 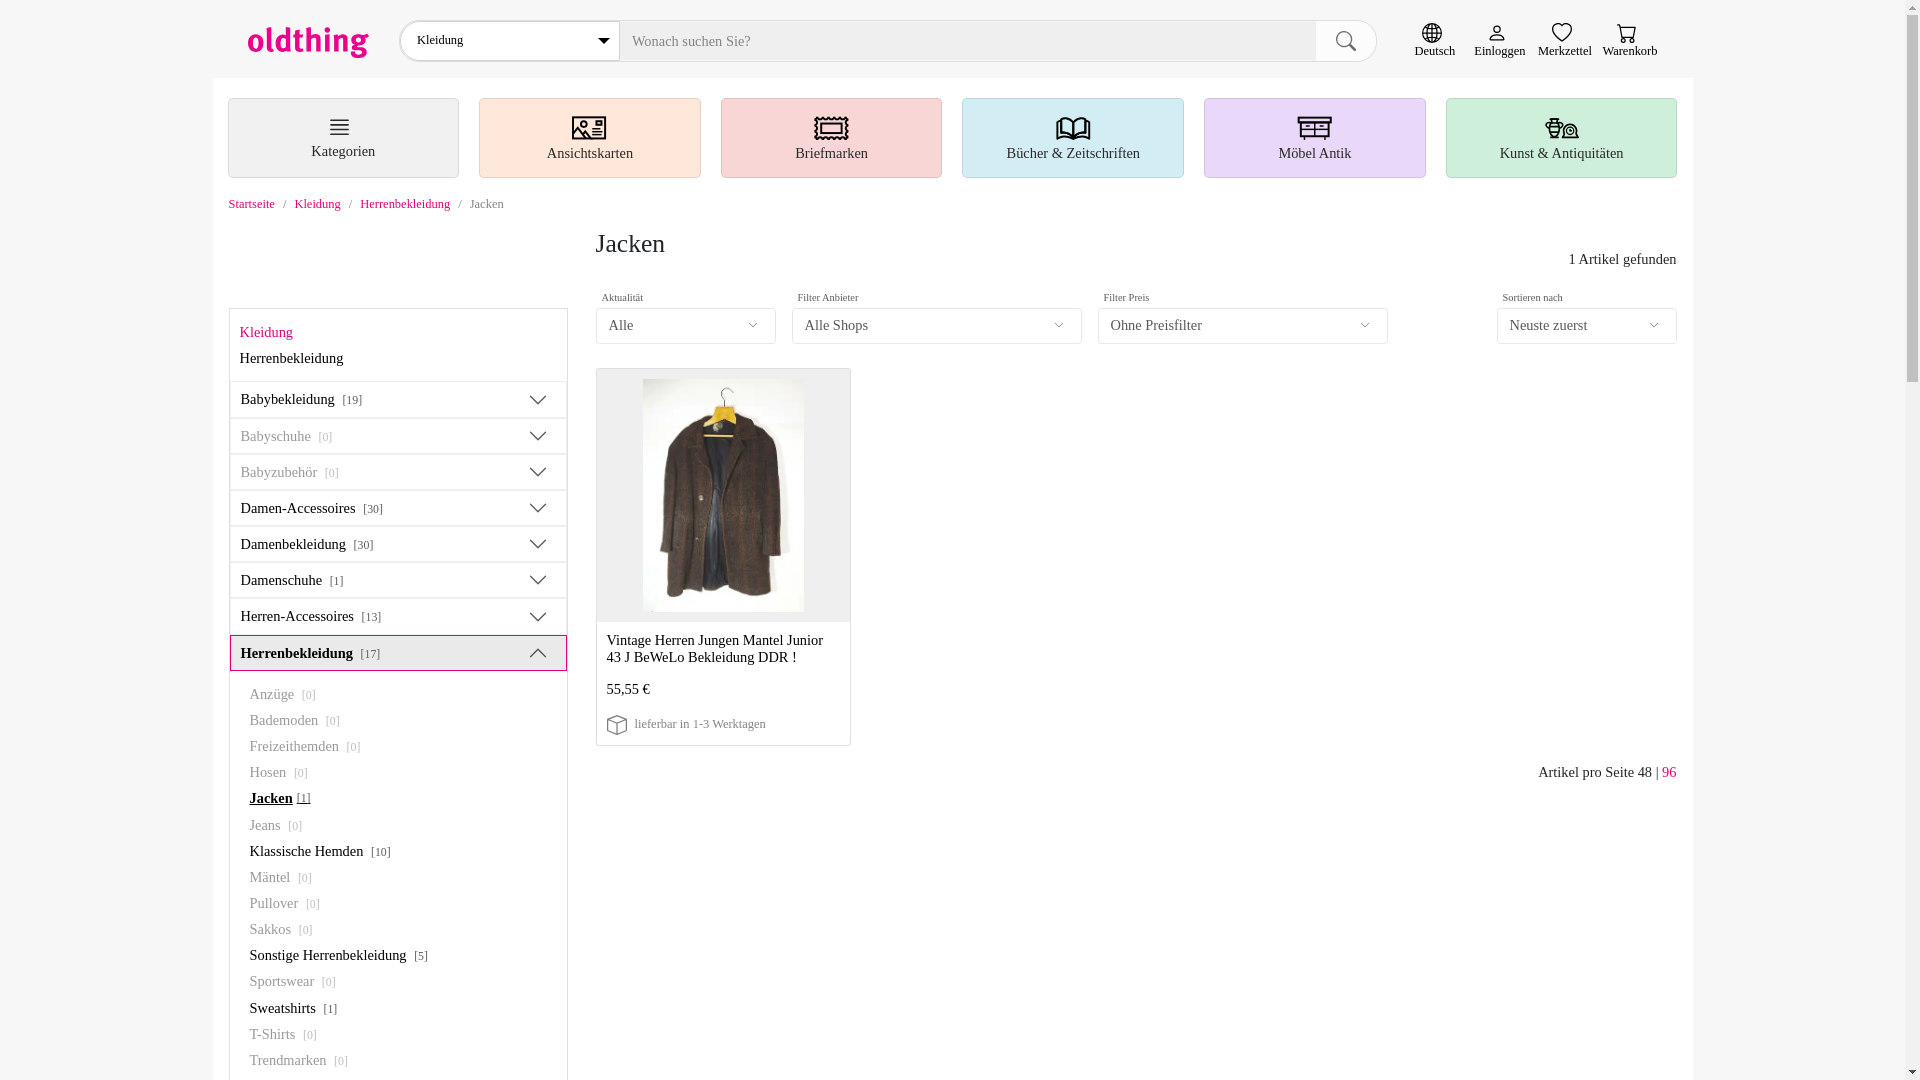 What do you see at coordinates (1628, 41) in the screenshot?
I see `Warenkorb` at bounding box center [1628, 41].